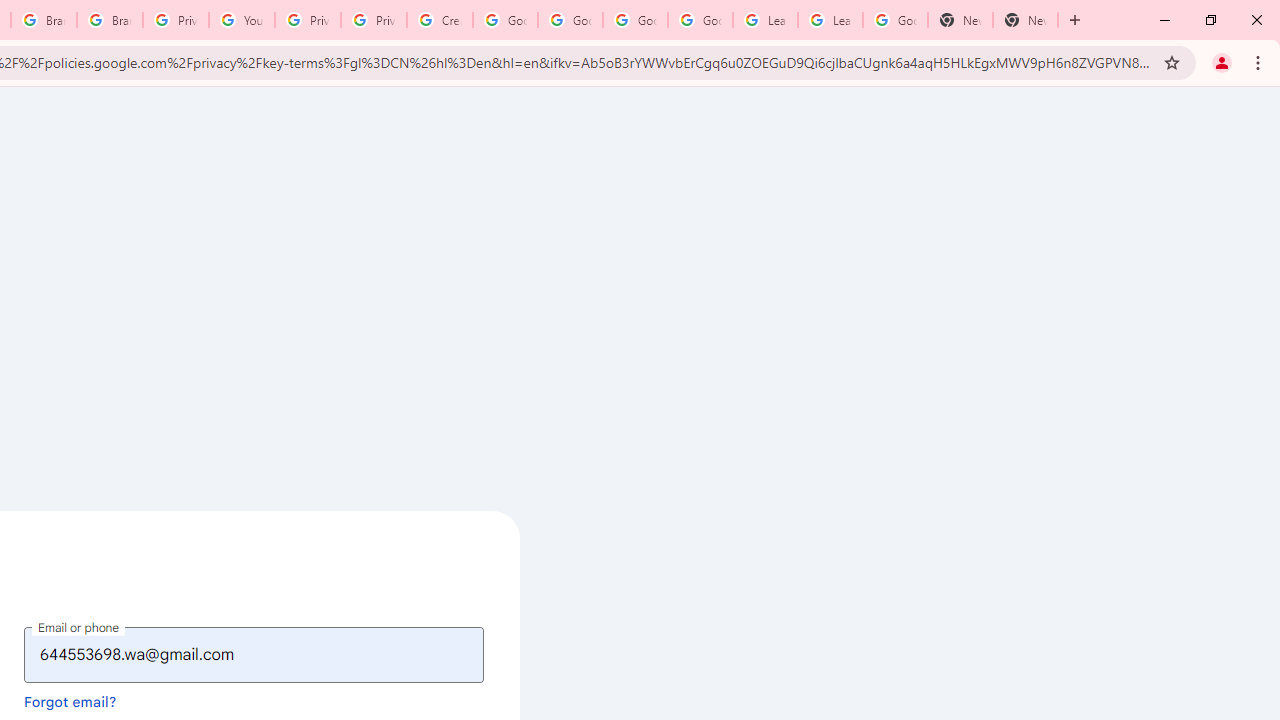 The height and width of the screenshot is (720, 1280). Describe the element at coordinates (242, 20) in the screenshot. I see `YouTube` at that location.